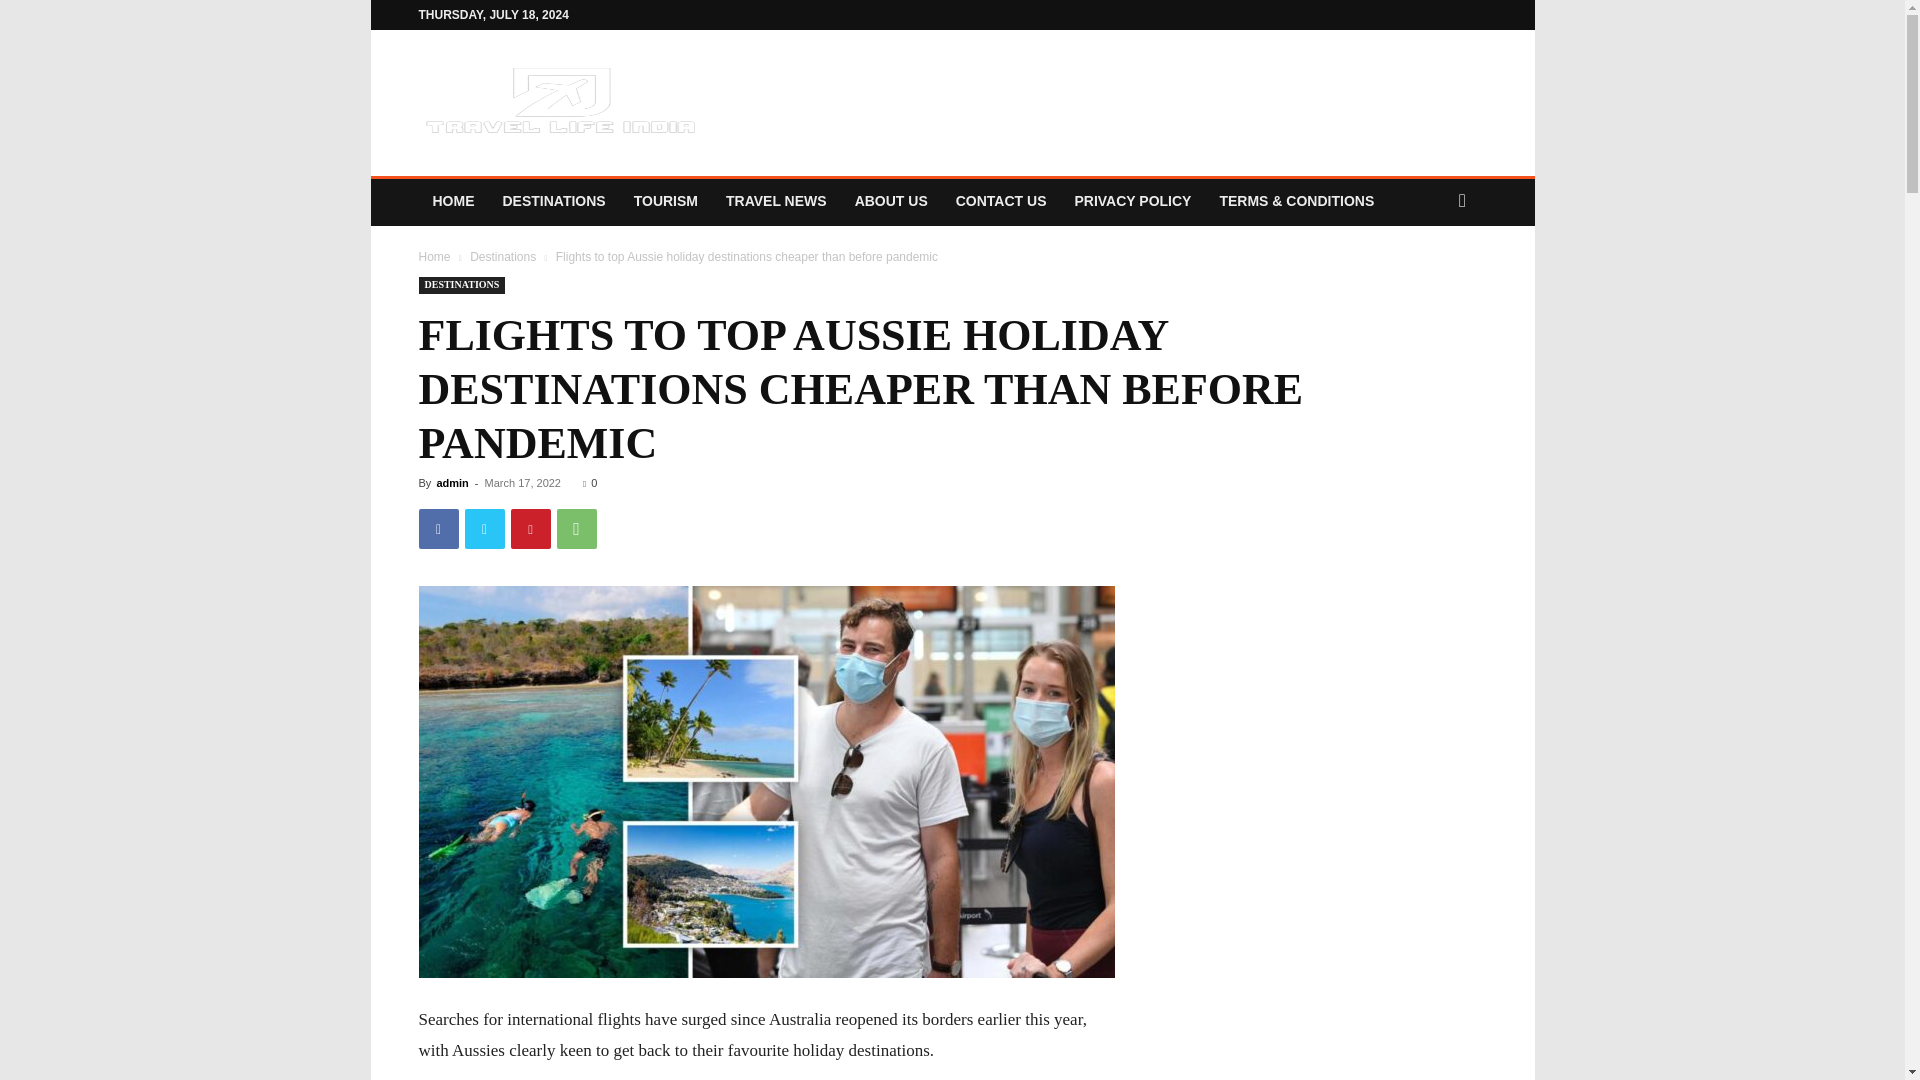  What do you see at coordinates (452, 200) in the screenshot?
I see `HOME` at bounding box center [452, 200].